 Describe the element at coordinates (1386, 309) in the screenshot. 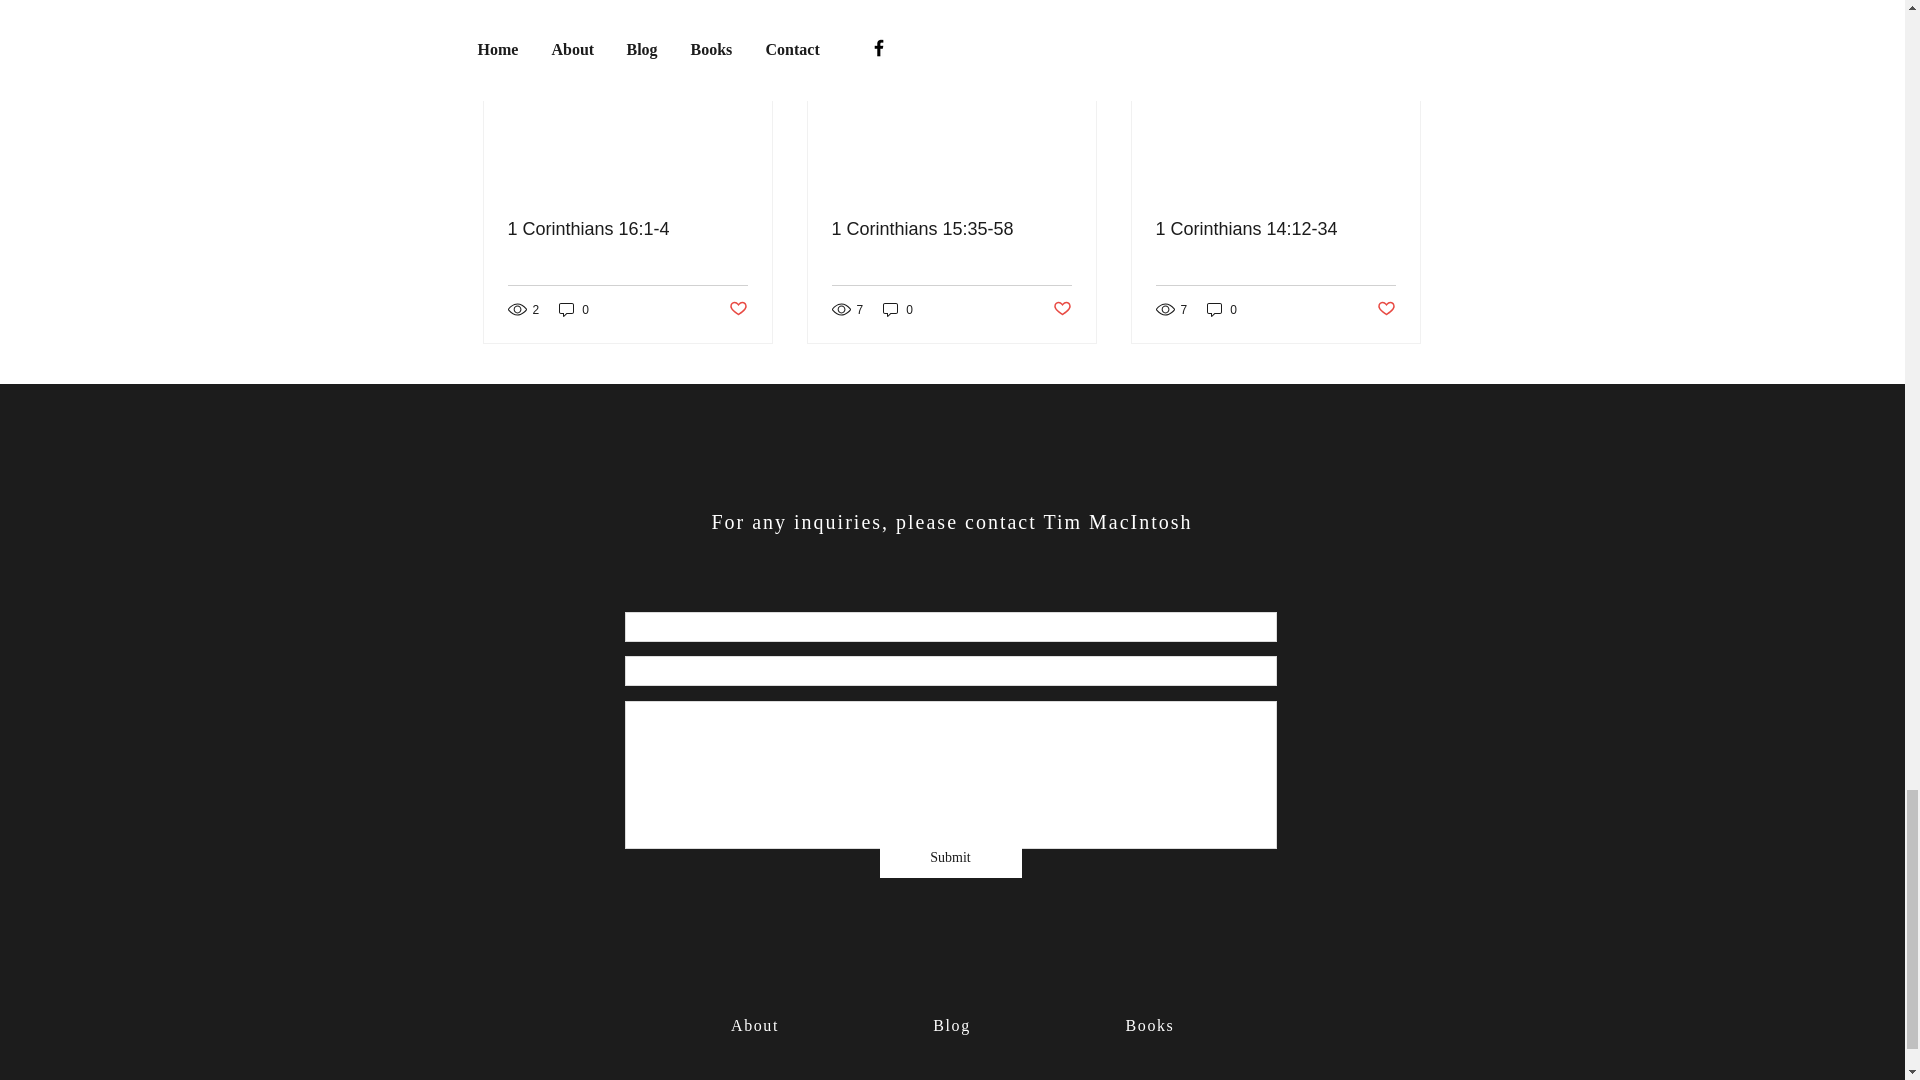

I see `Post not marked as liked` at that location.